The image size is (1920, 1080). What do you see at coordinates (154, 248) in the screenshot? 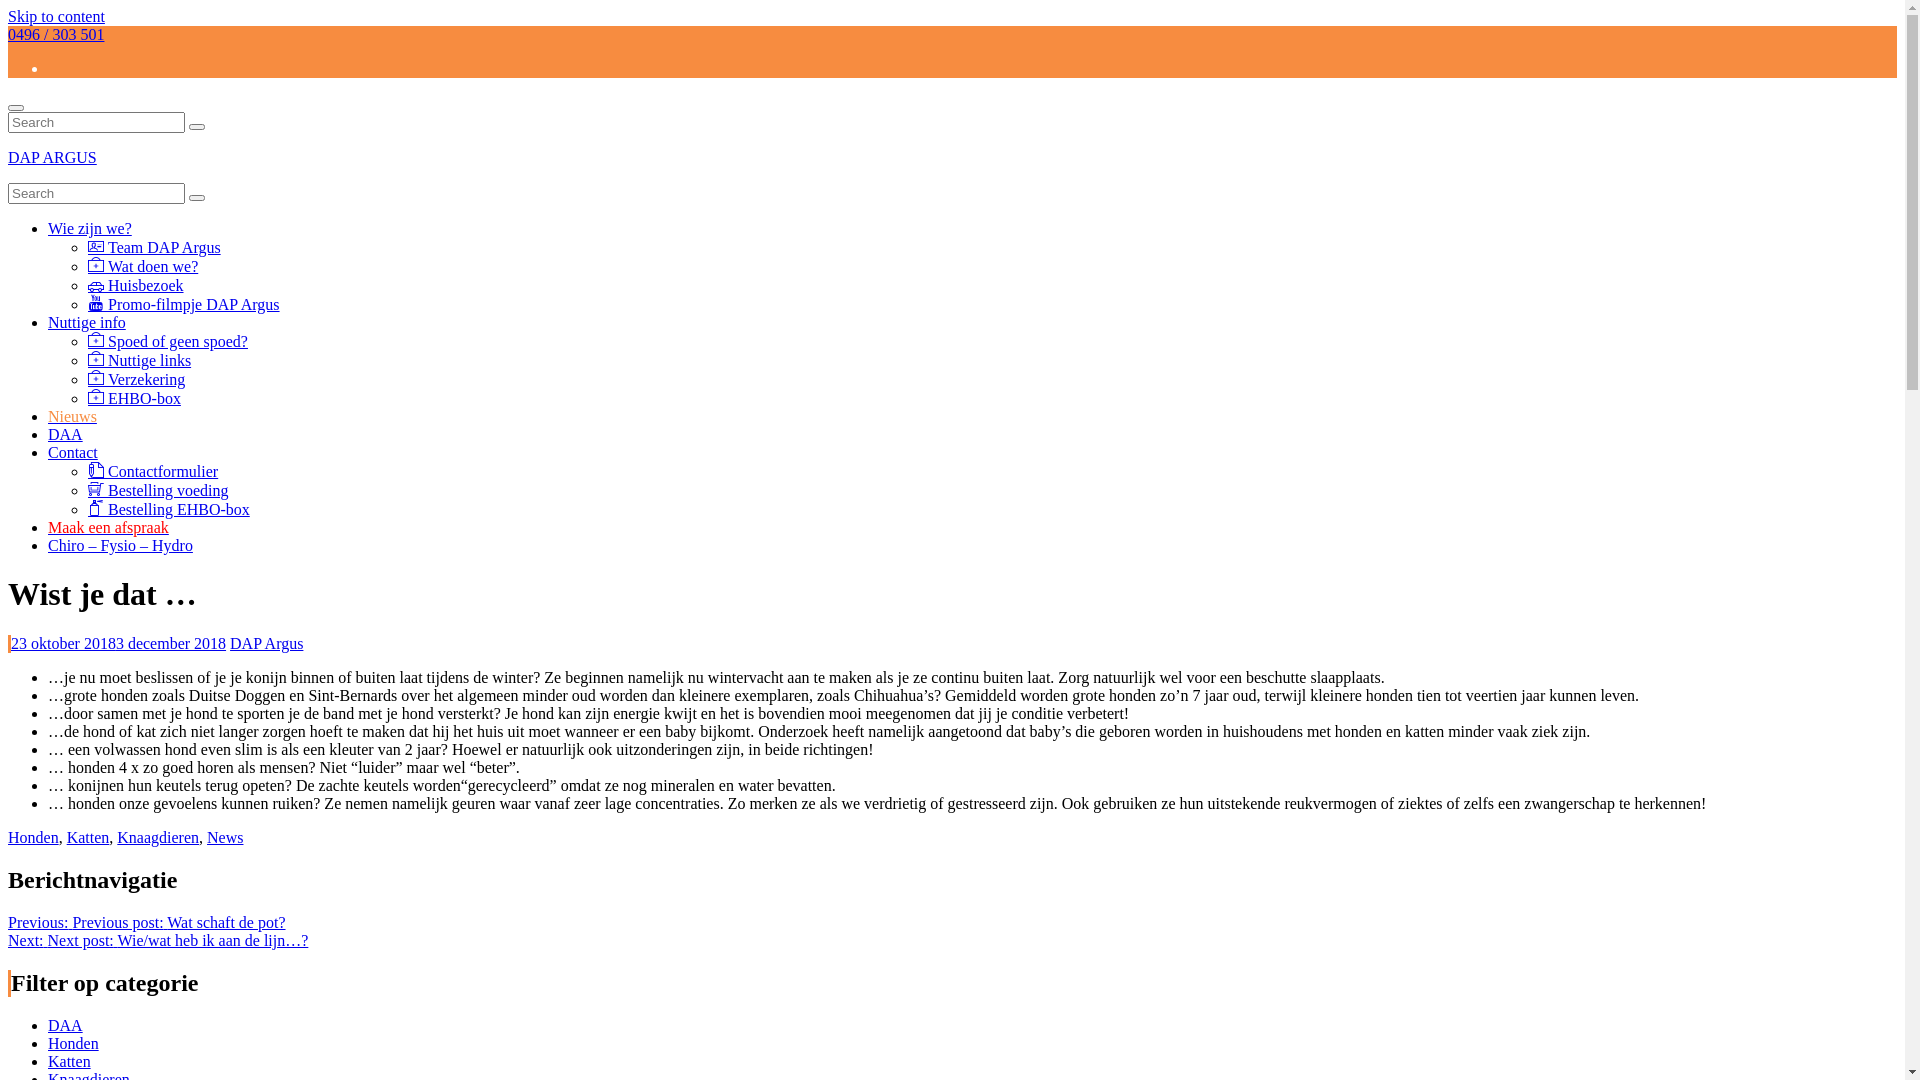
I see `Team DAP Argus` at bounding box center [154, 248].